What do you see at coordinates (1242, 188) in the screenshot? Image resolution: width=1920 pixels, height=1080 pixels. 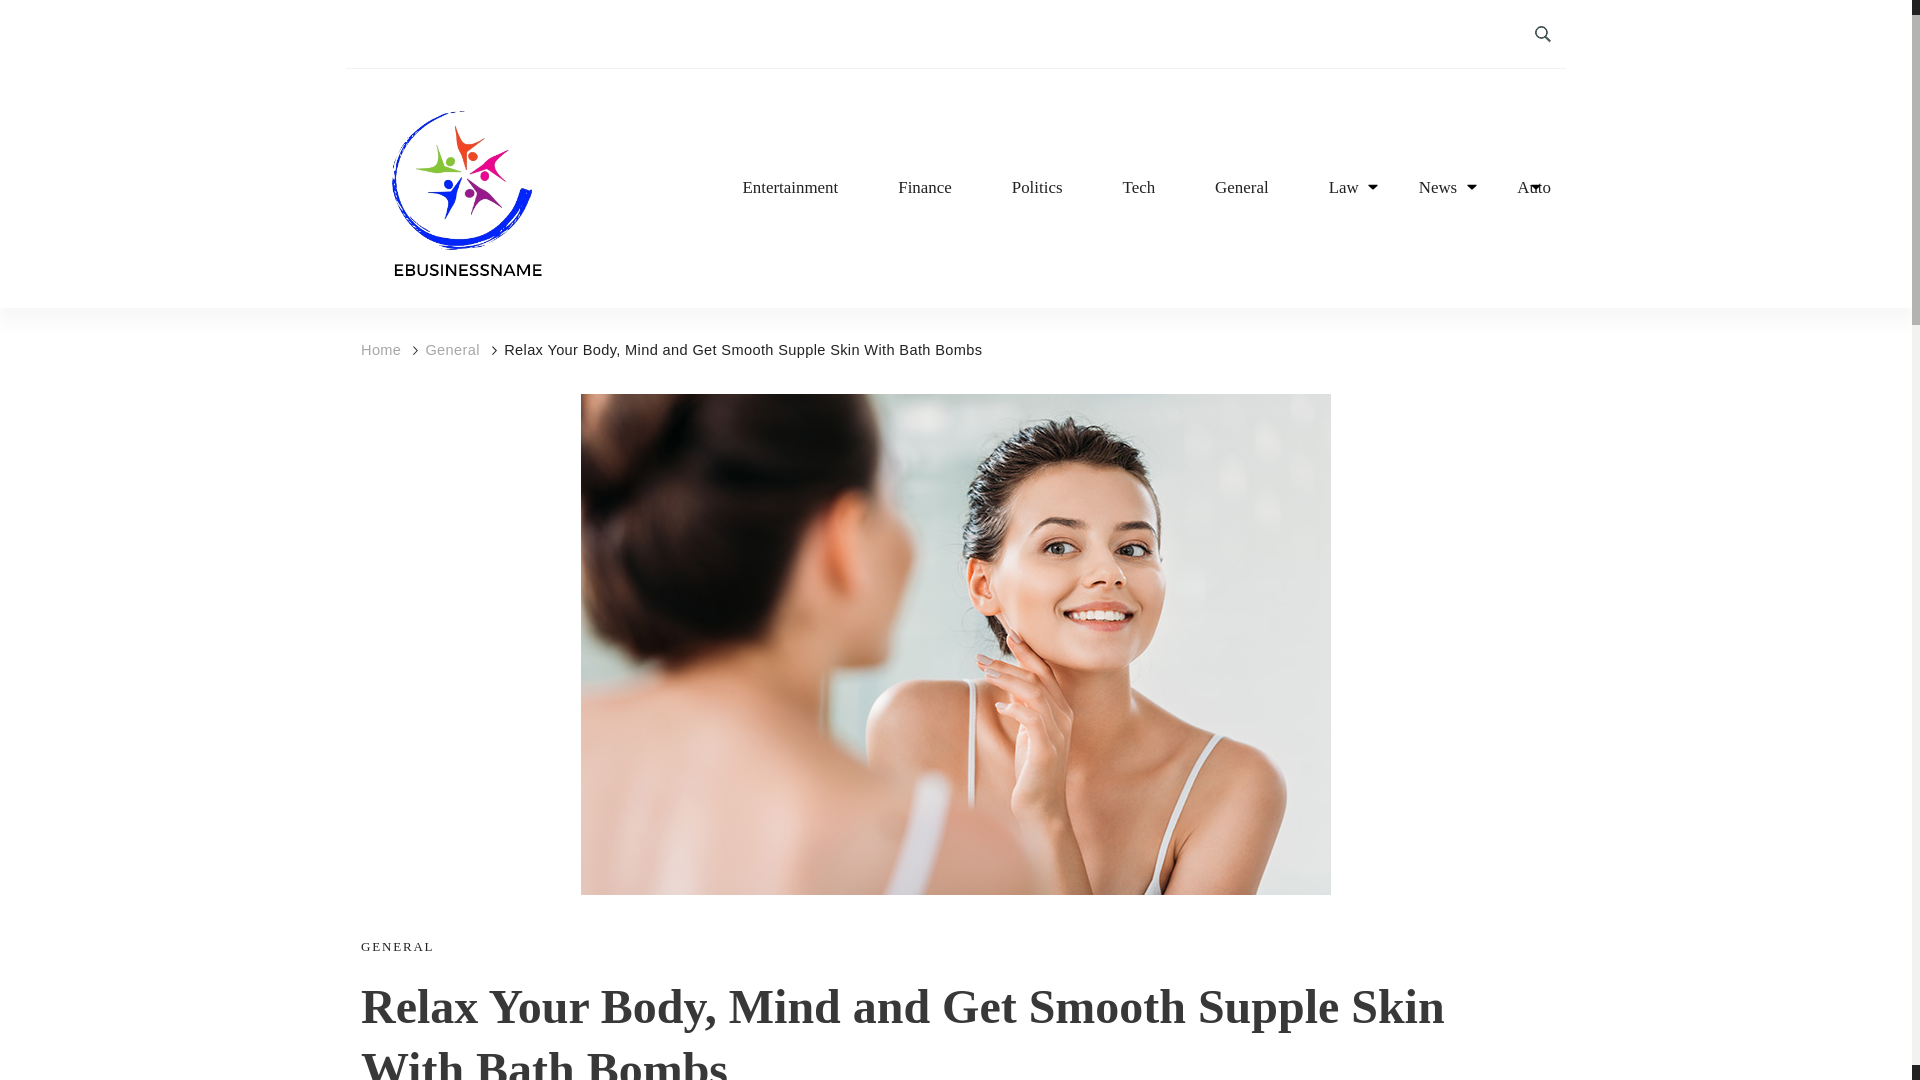 I see `General` at bounding box center [1242, 188].